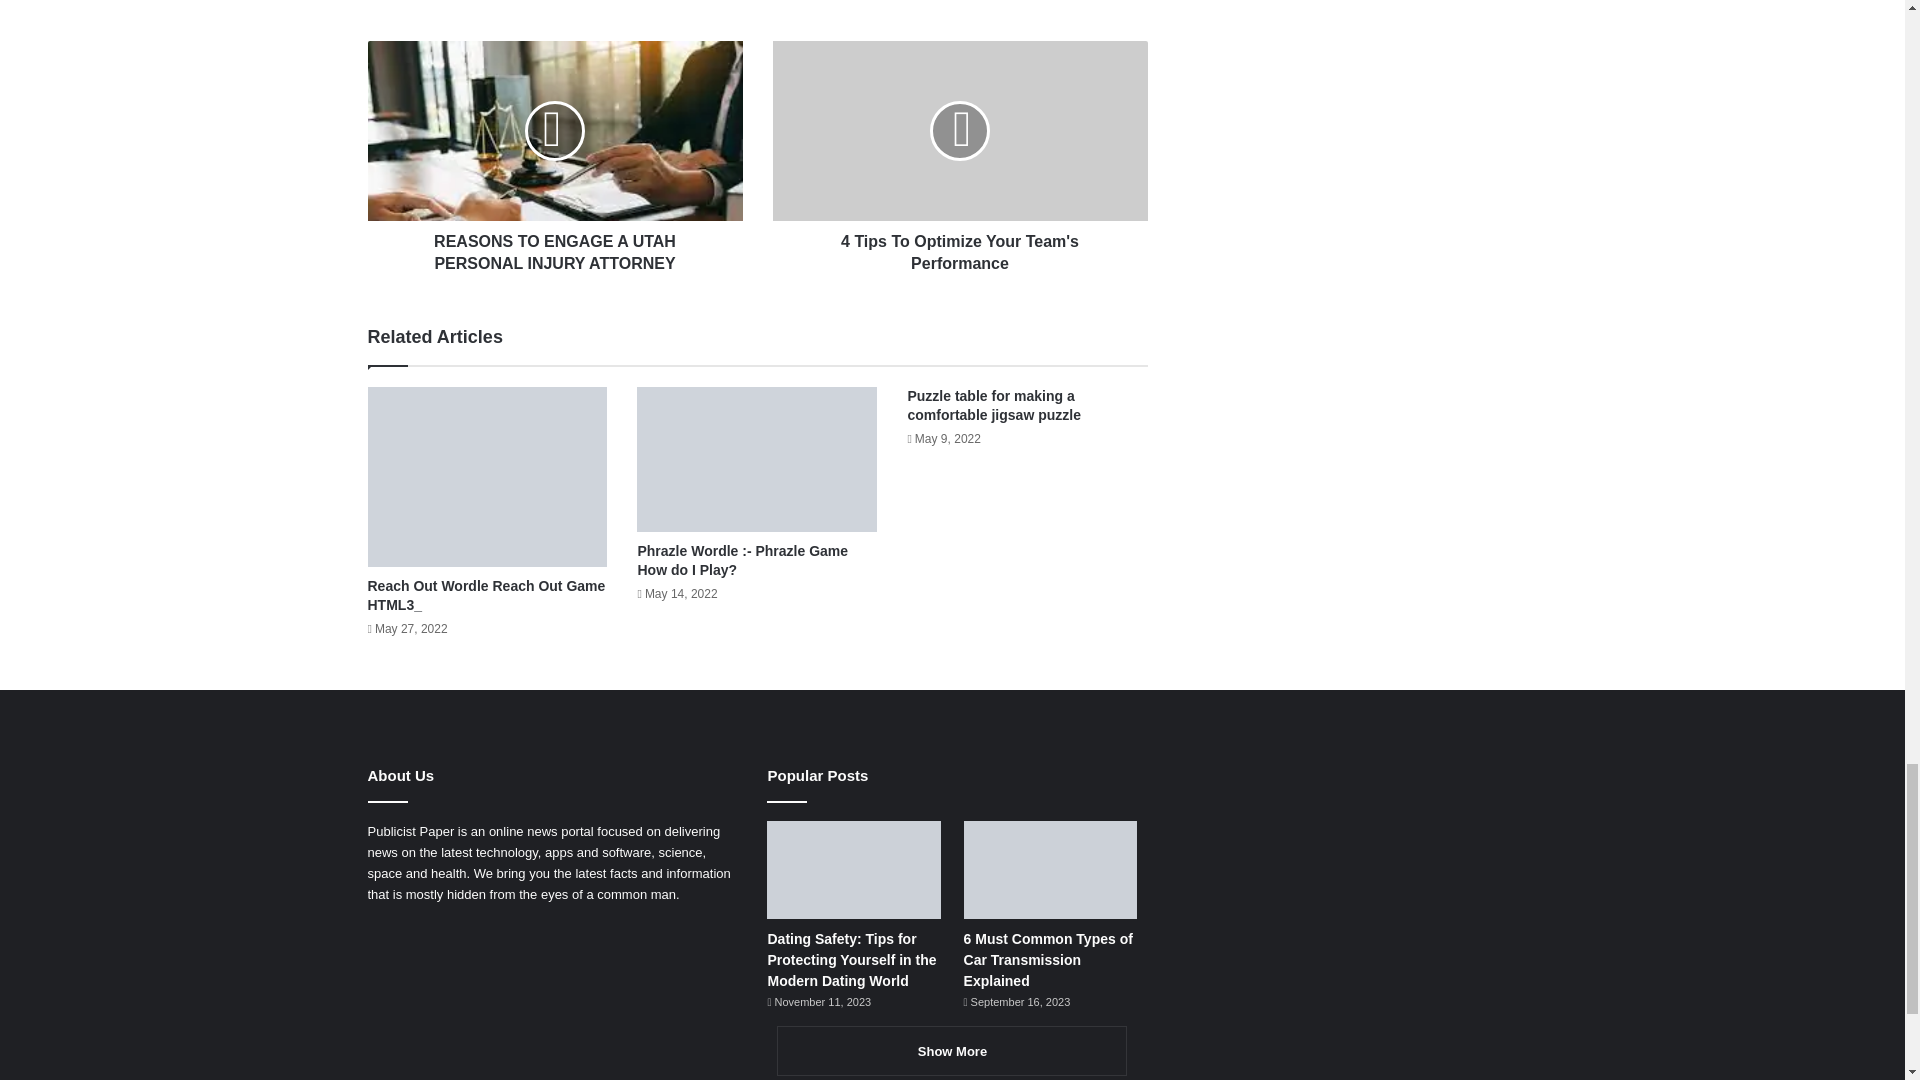  Describe the element at coordinates (958, 248) in the screenshot. I see `4 Tips To Optimize Your Team's Performance` at that location.